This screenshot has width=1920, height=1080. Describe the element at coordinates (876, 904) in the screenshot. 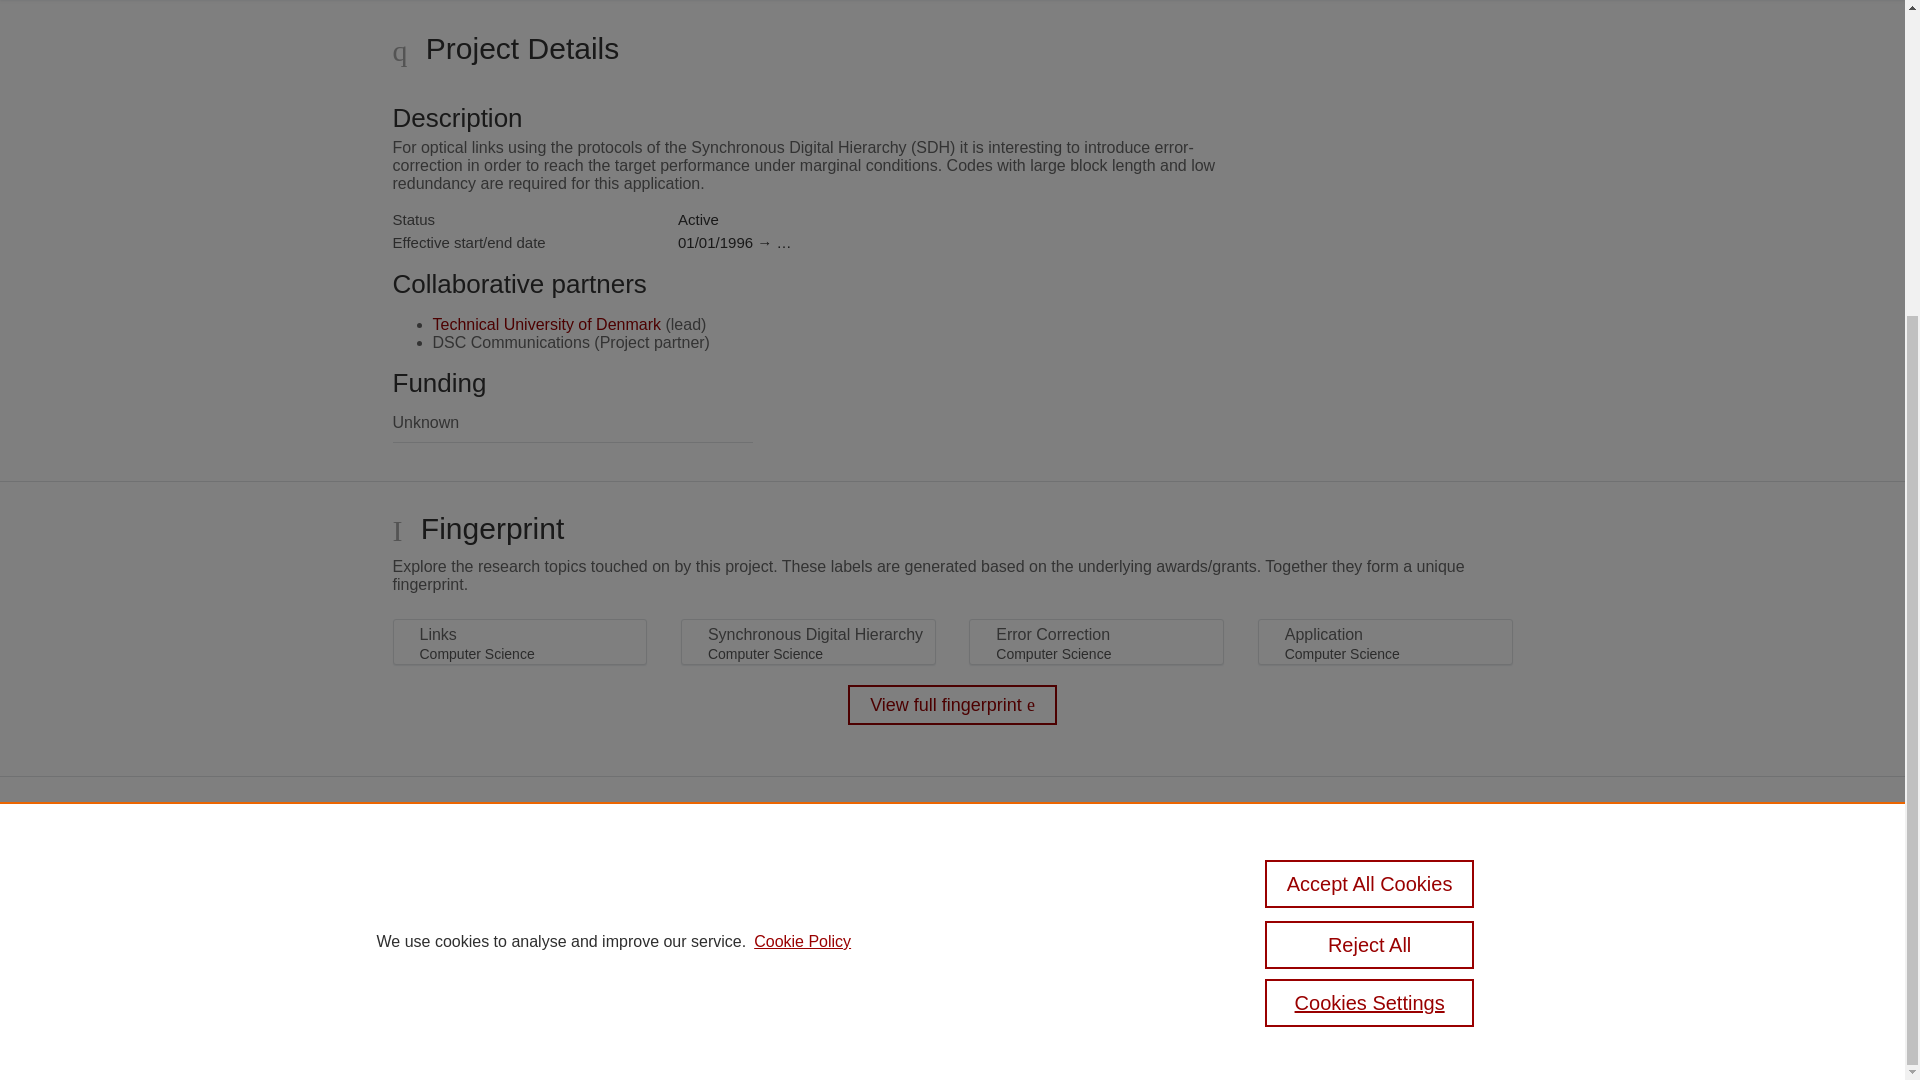

I see `Elsevier B.V.` at that location.